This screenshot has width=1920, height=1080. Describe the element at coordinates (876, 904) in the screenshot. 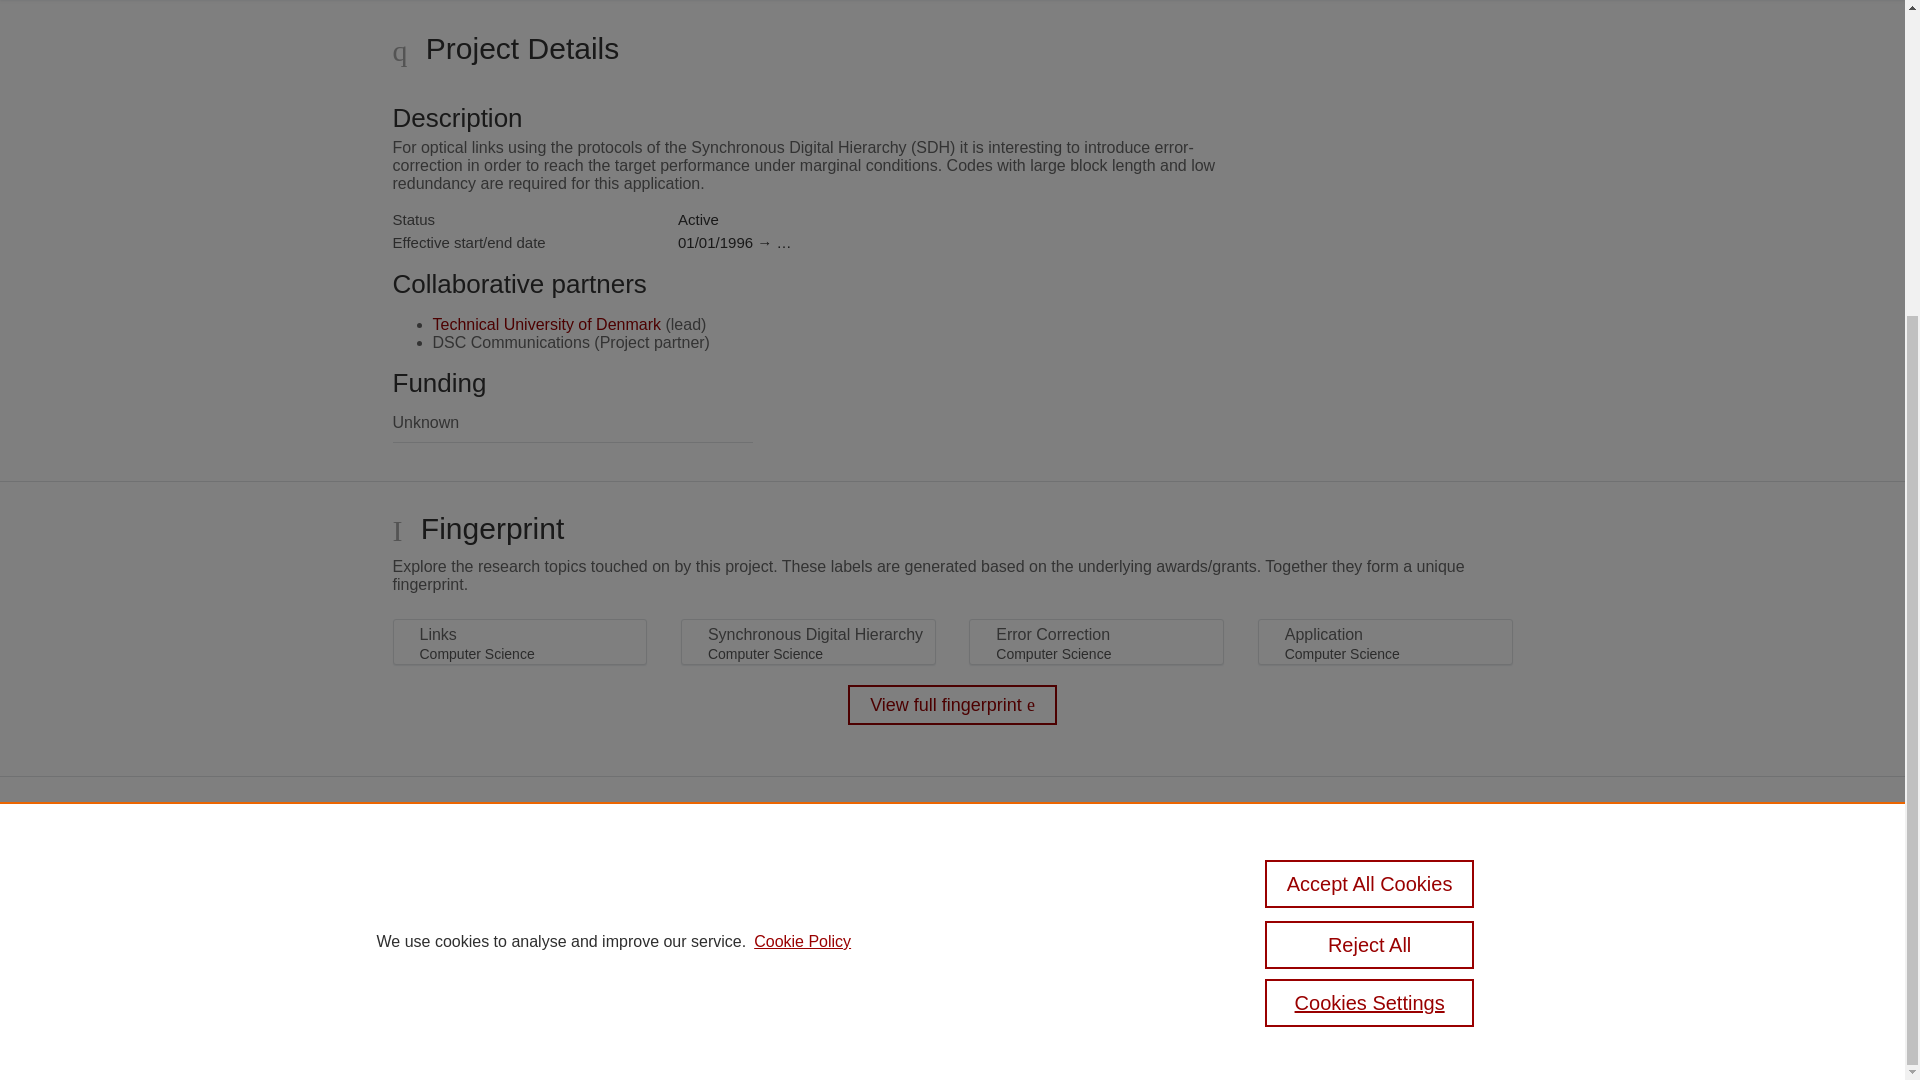

I see `Elsevier B.V.` at that location.